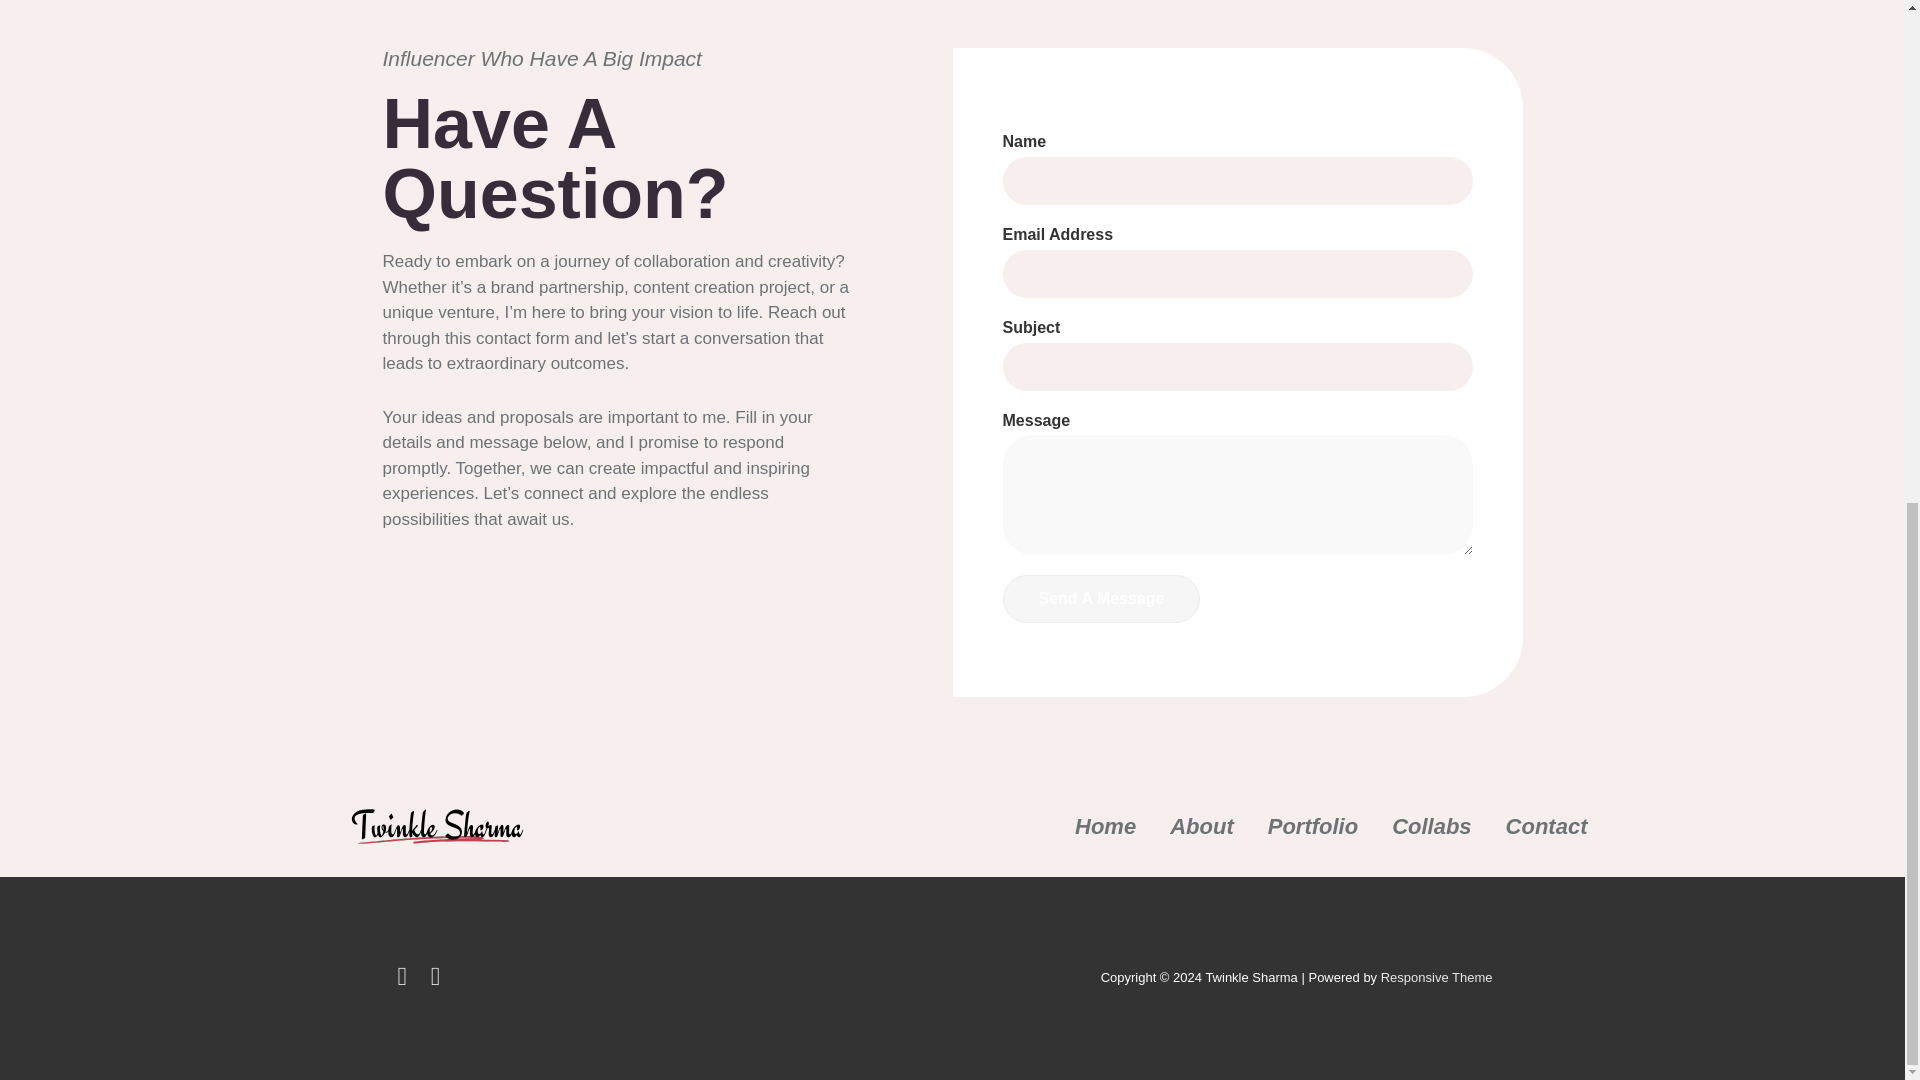  I want to click on Collabs, so click(1431, 826).